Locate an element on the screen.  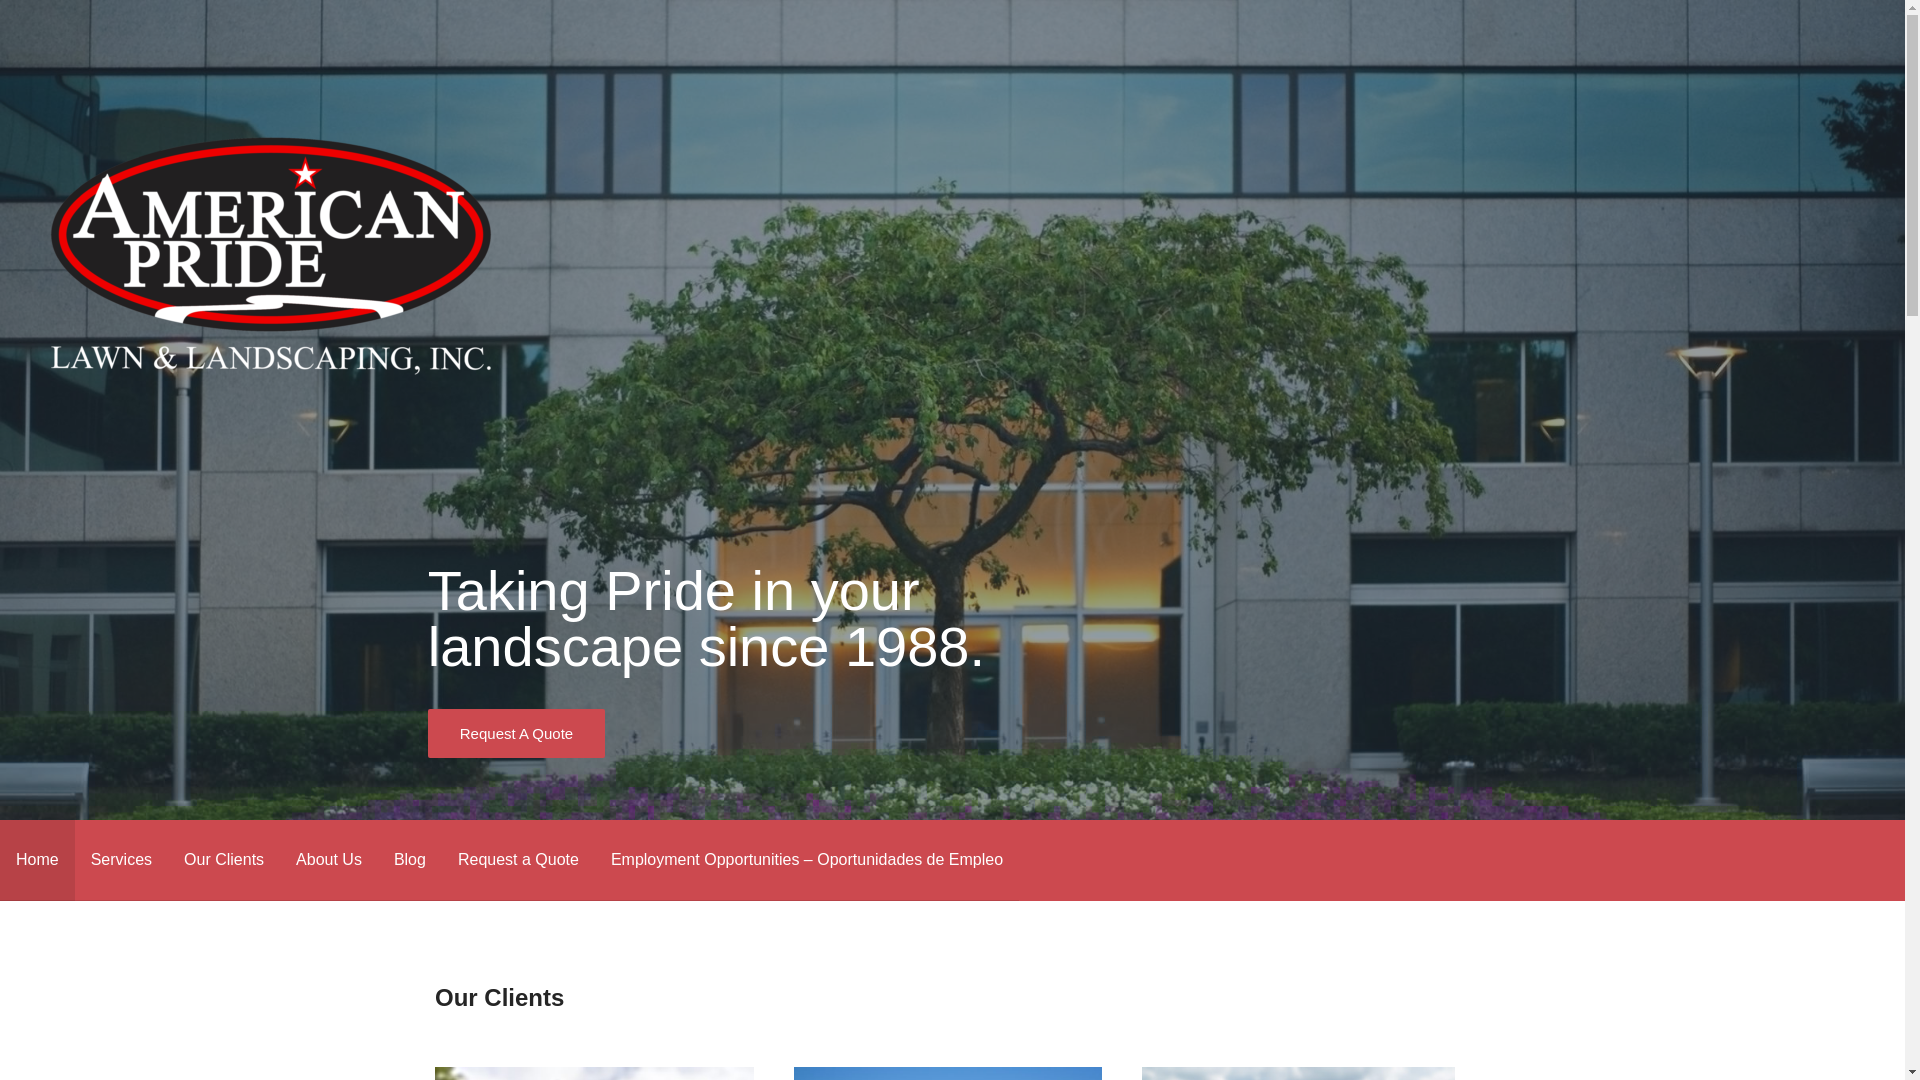
Distribution Center - Industrial Services is located at coordinates (1298, 1074).